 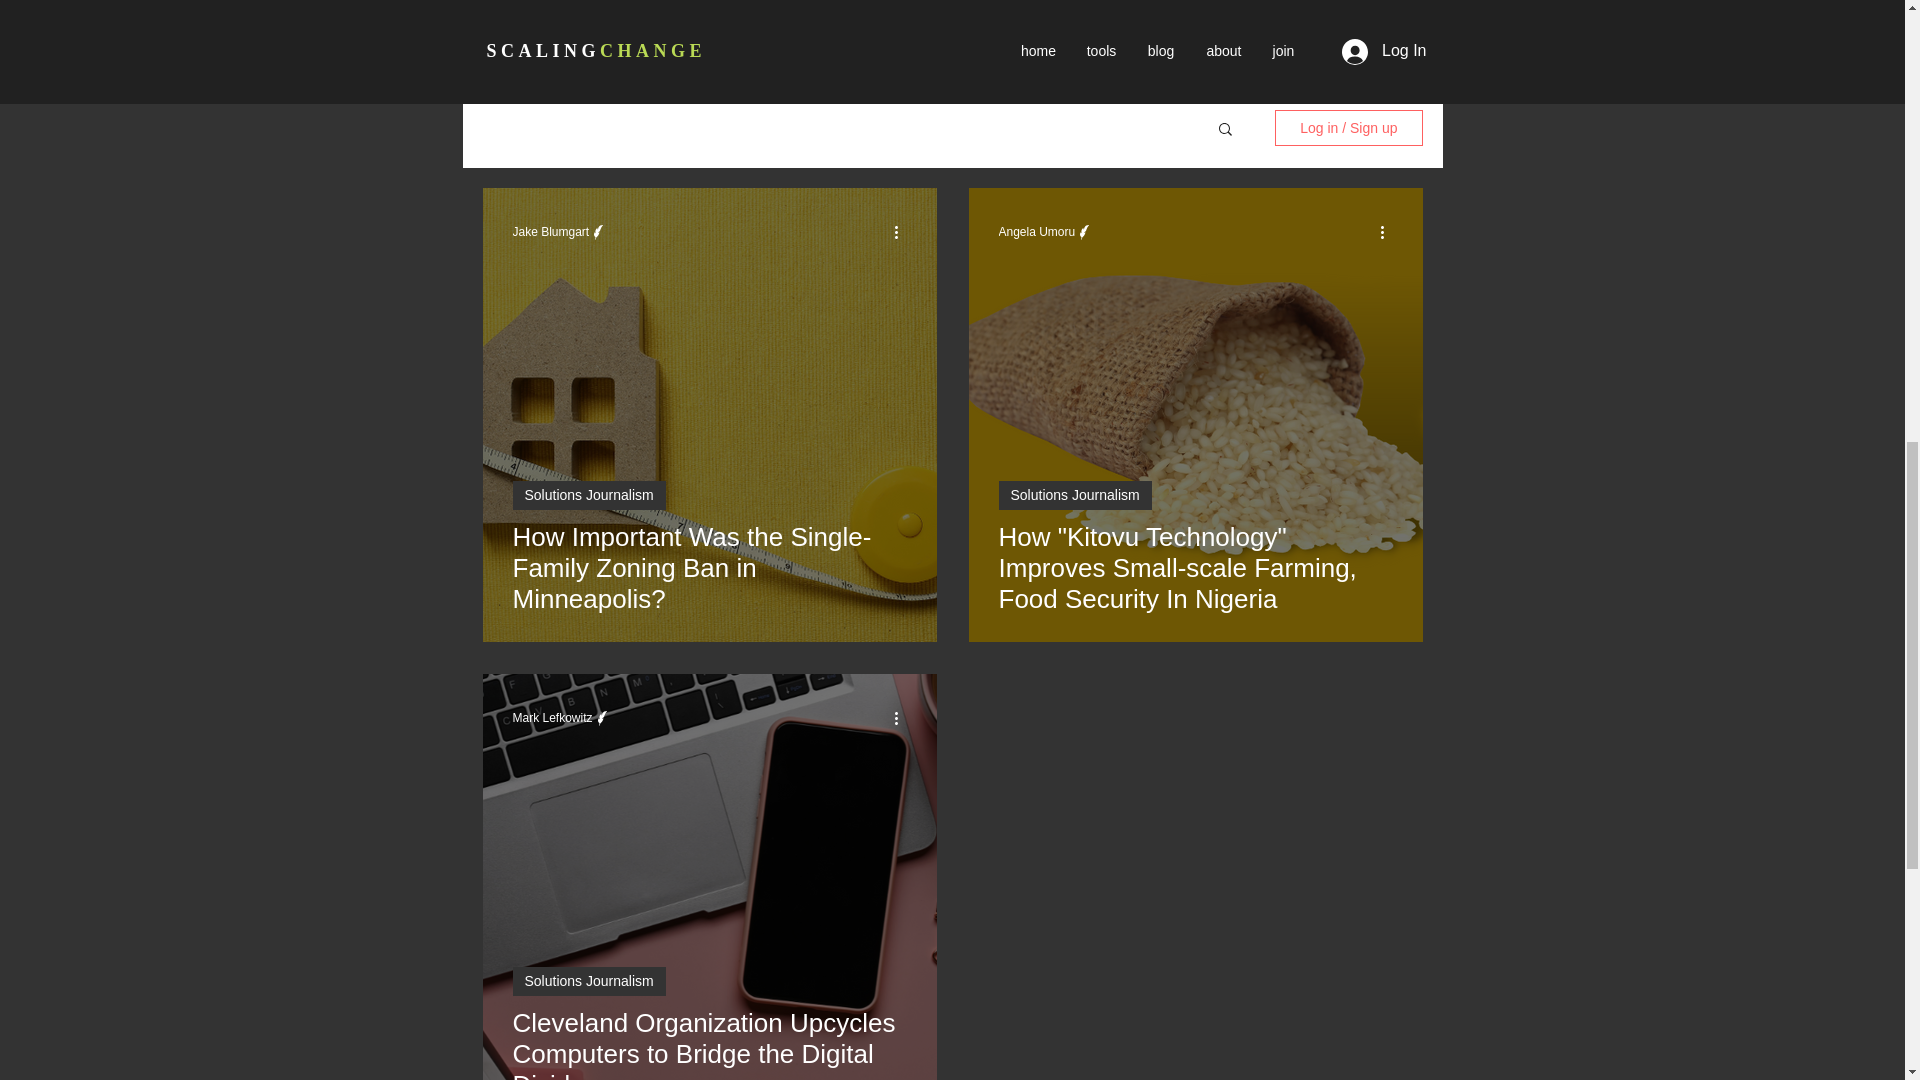 I want to click on Mark Lefkowitz, so click(x=552, y=717).